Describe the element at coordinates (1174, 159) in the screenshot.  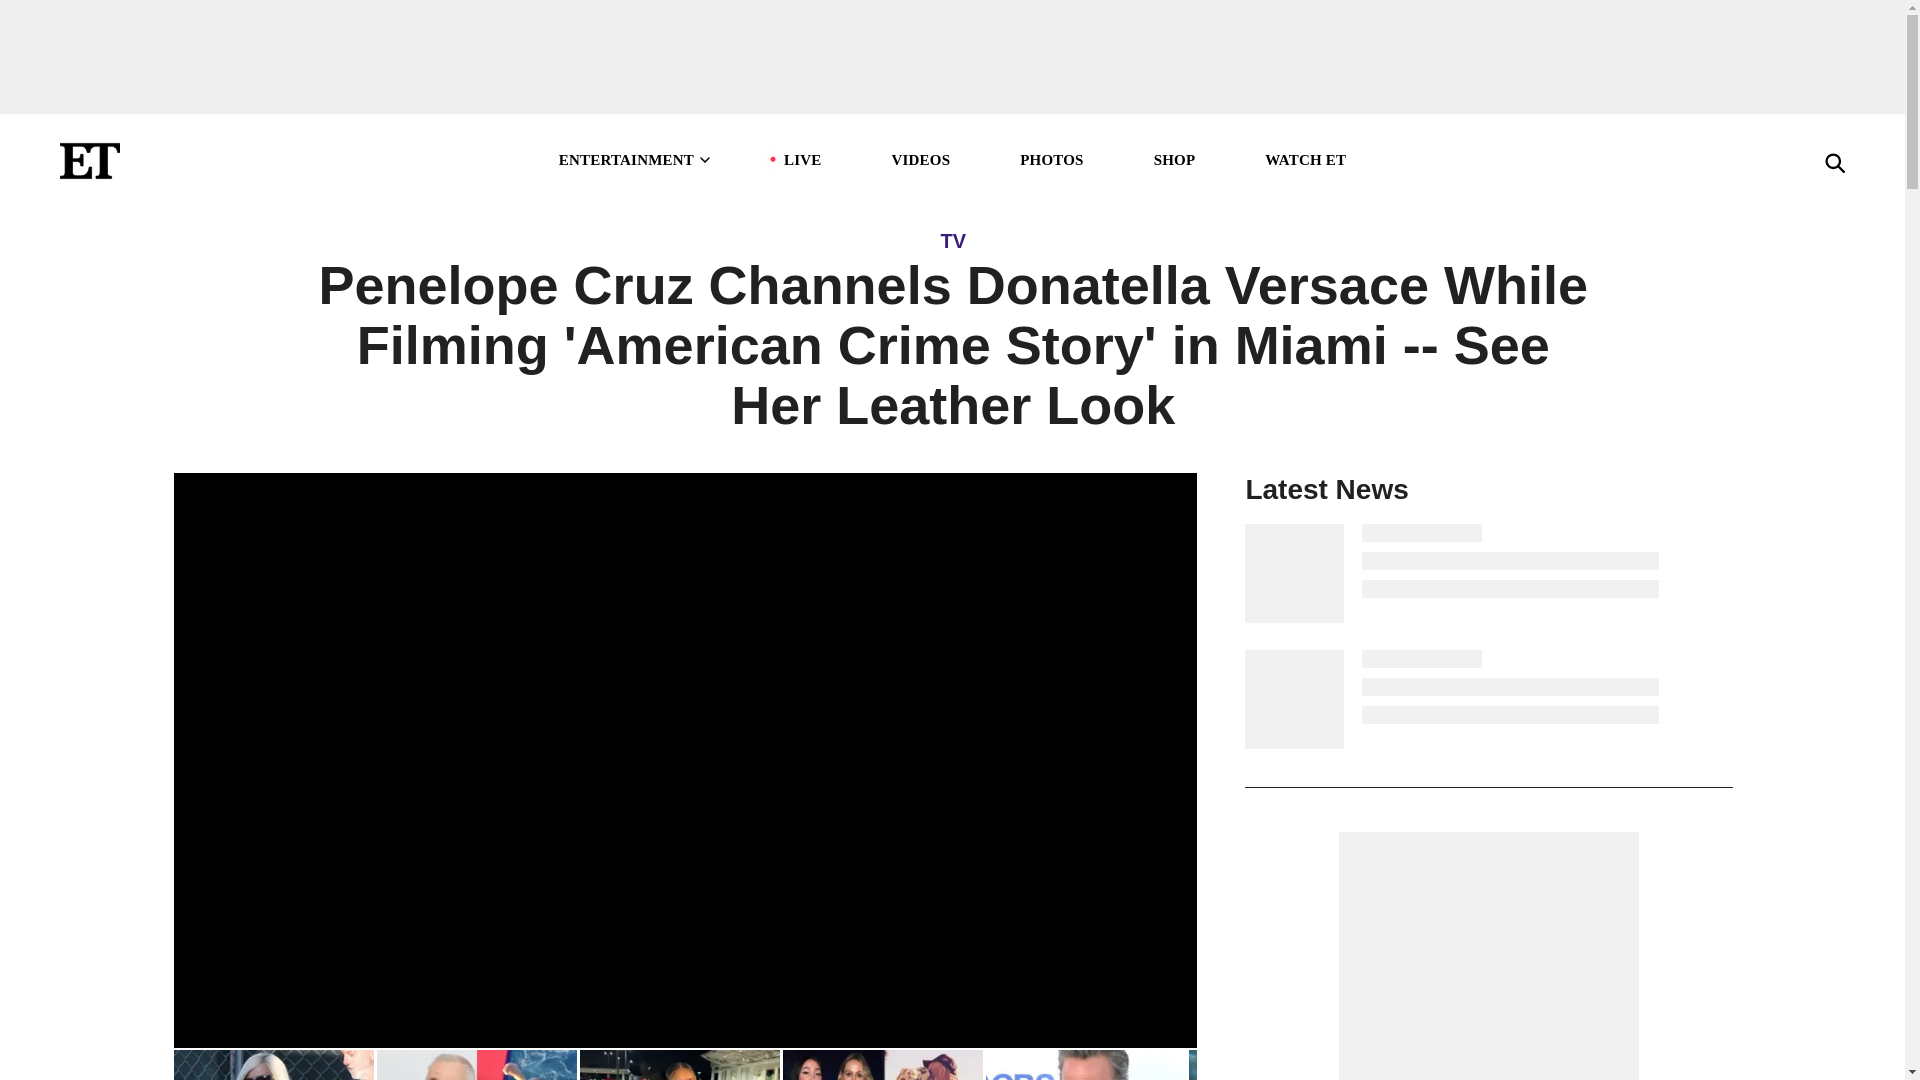
I see `SHOP` at that location.